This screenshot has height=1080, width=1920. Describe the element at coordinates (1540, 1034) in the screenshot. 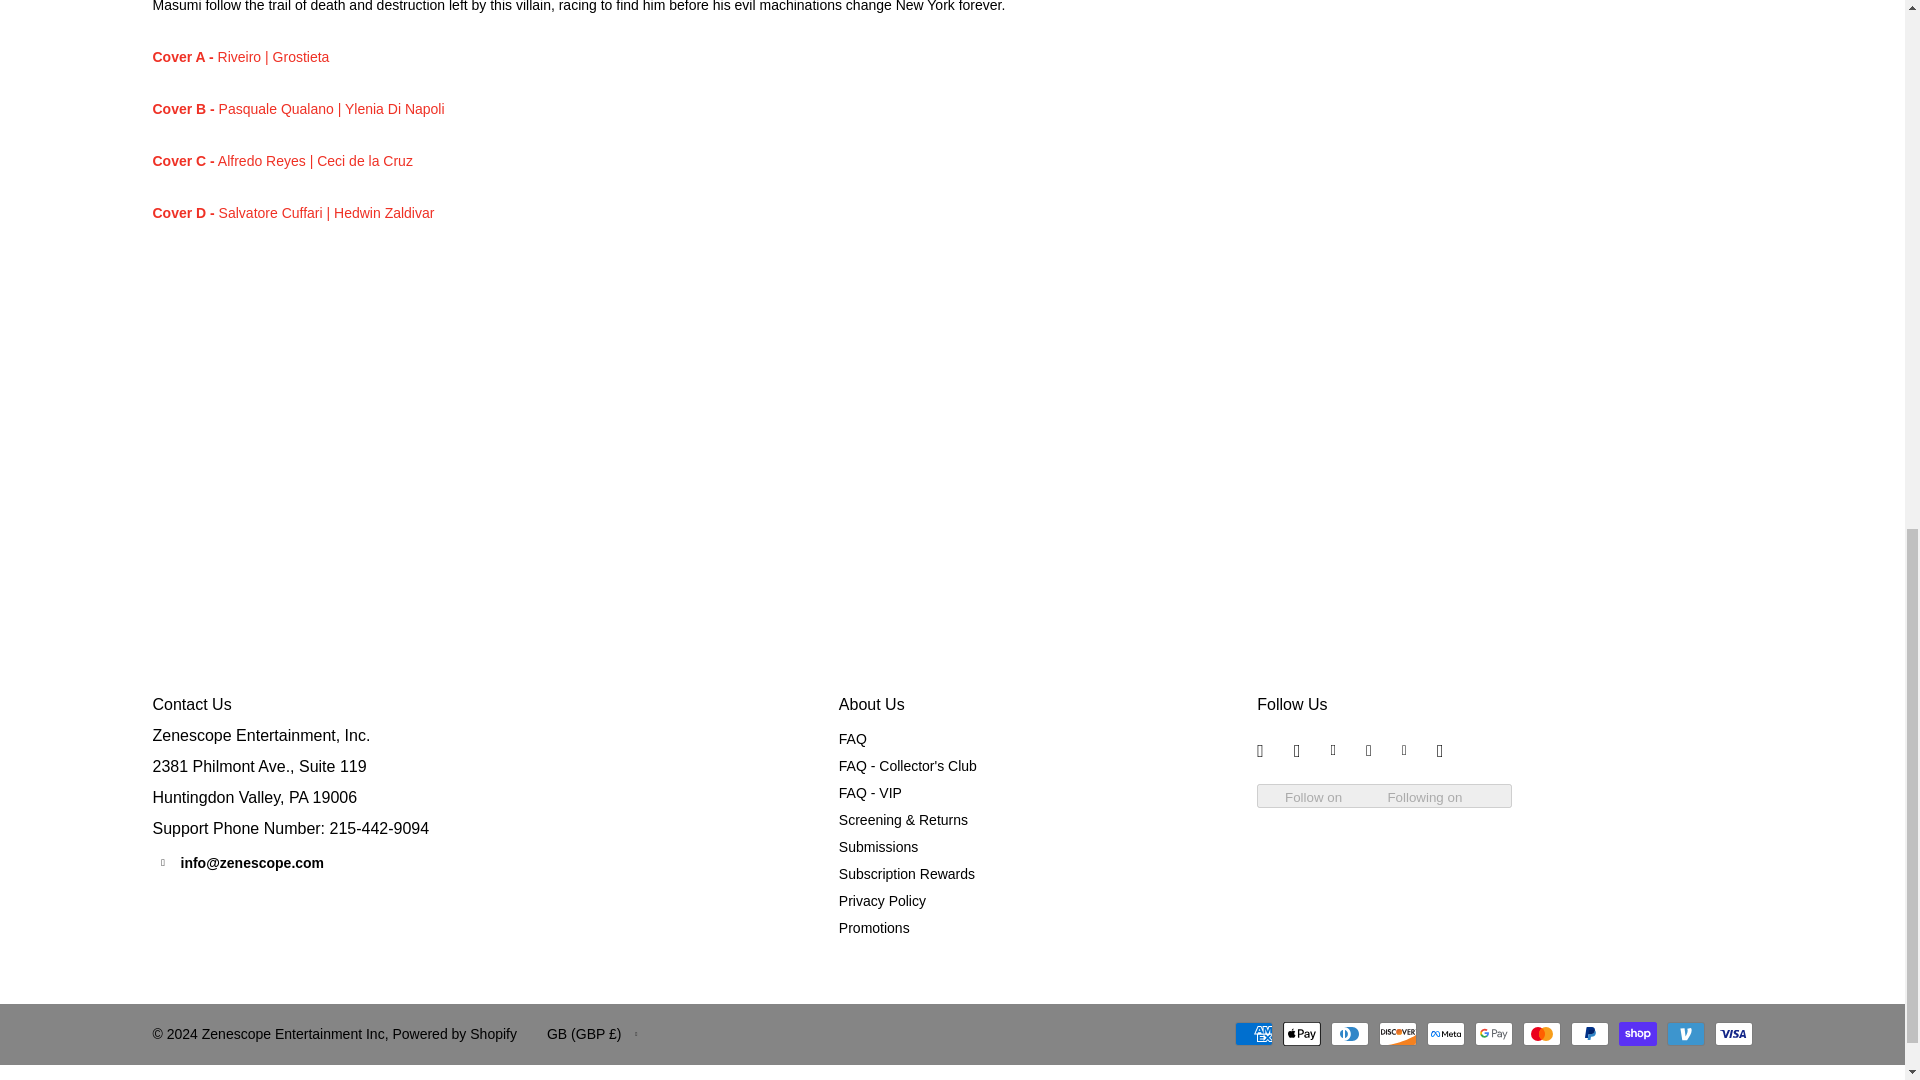

I see `Mastercard` at that location.